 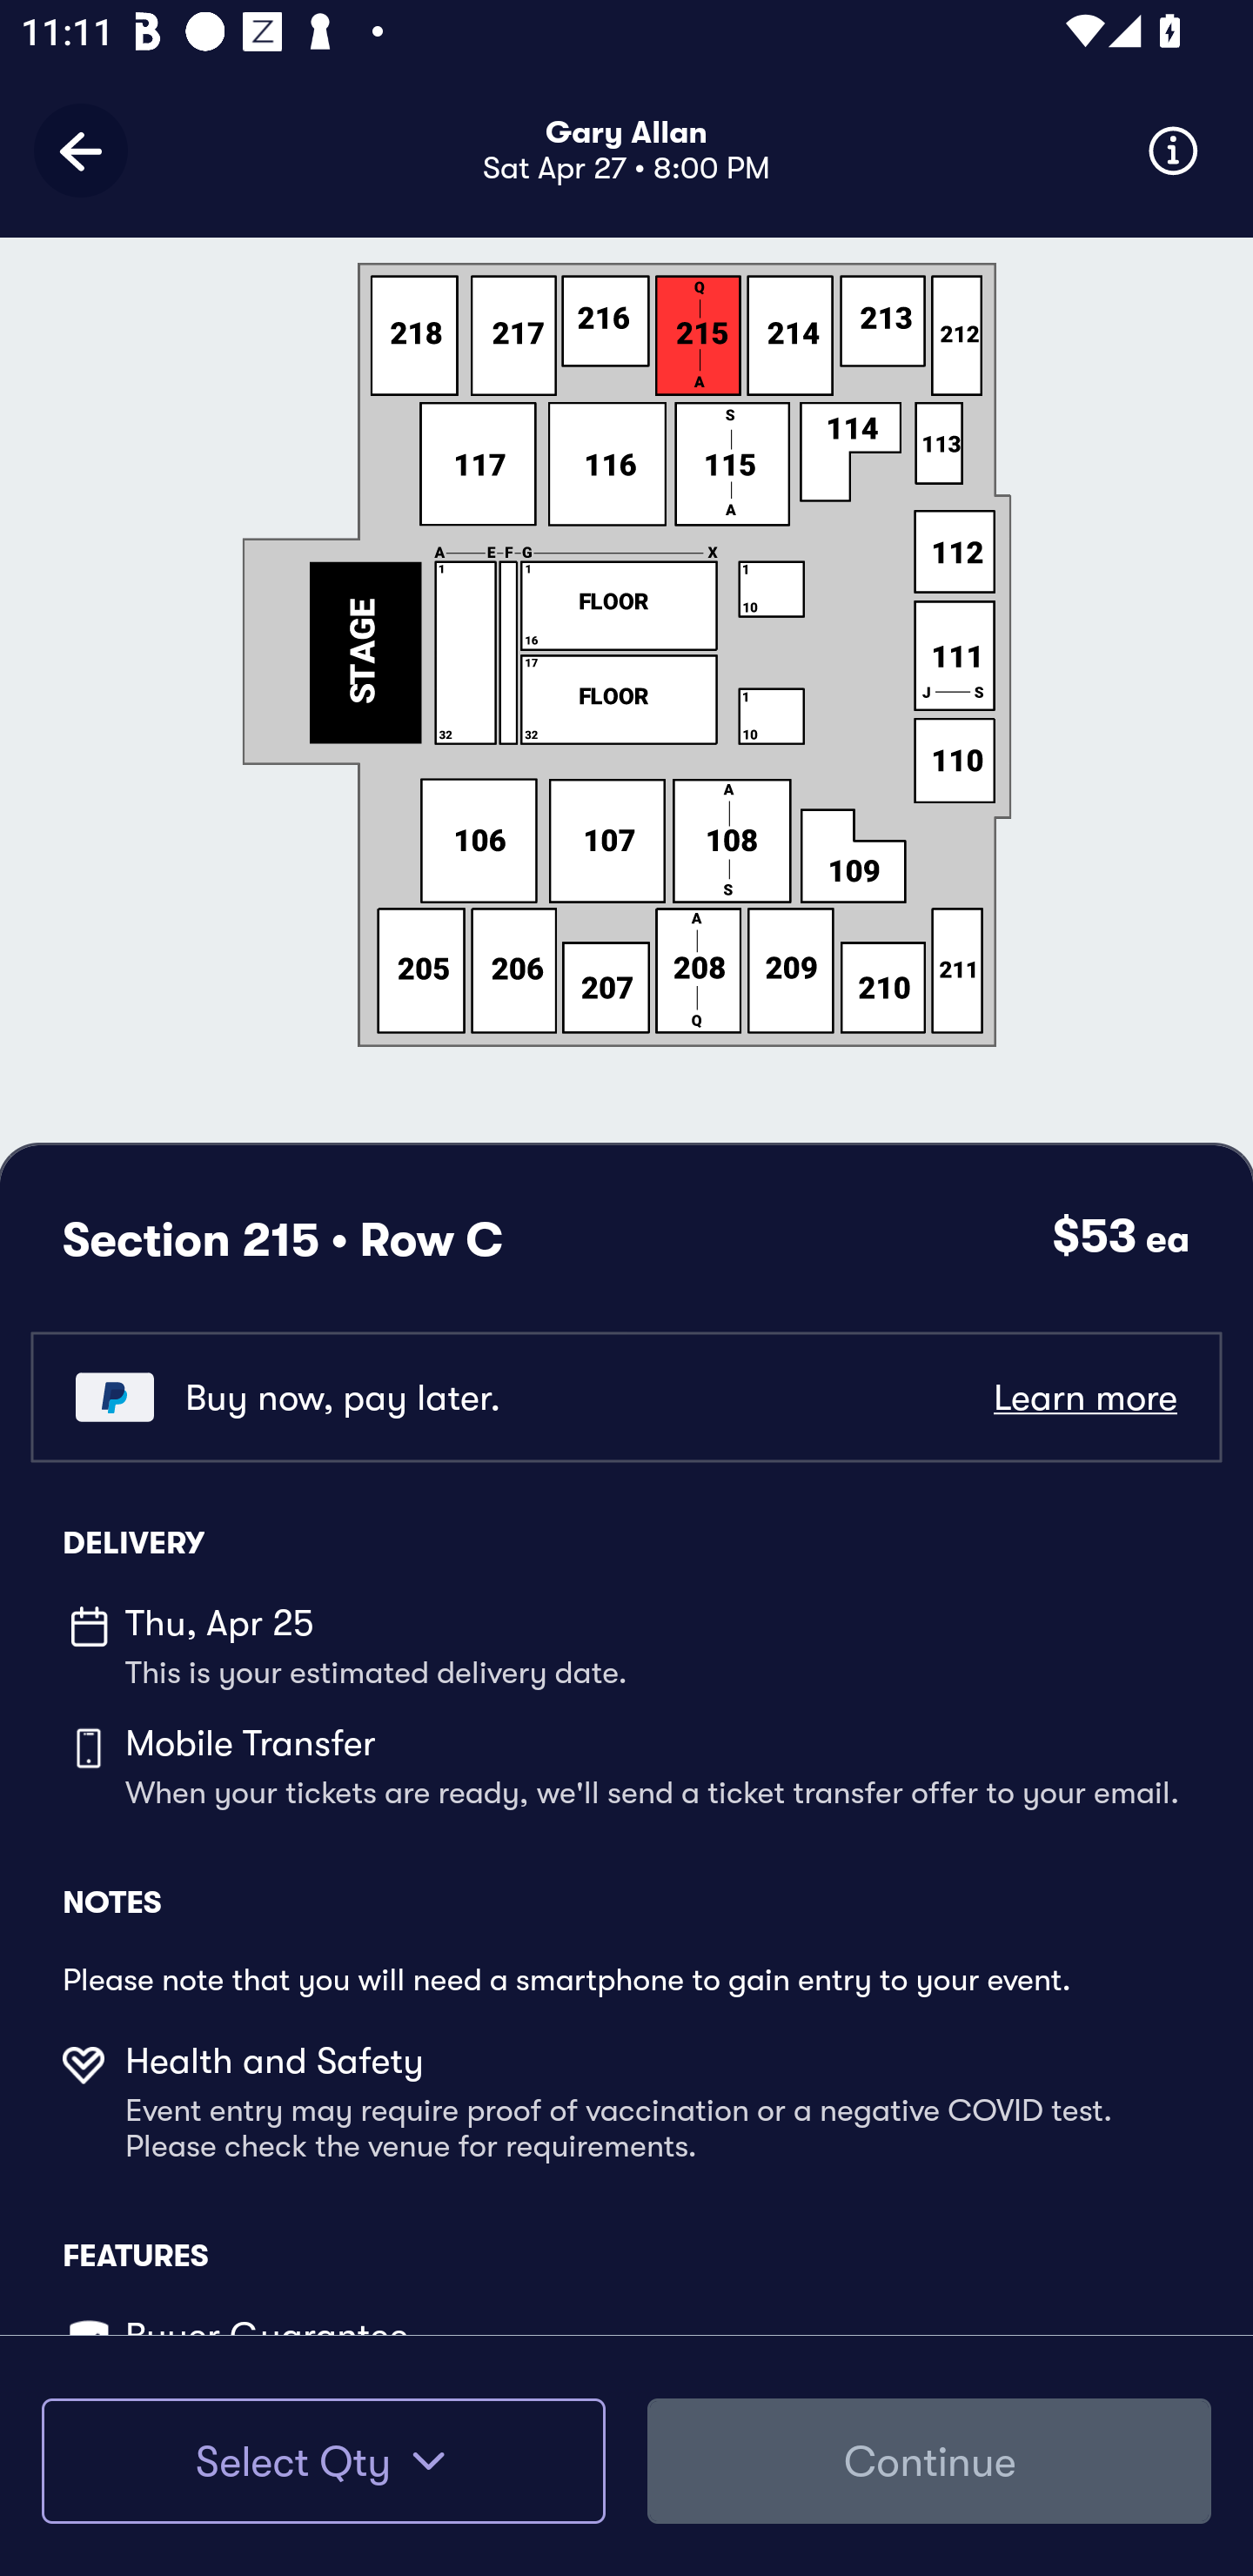 I want to click on Learn more, so click(x=1084, y=1397).